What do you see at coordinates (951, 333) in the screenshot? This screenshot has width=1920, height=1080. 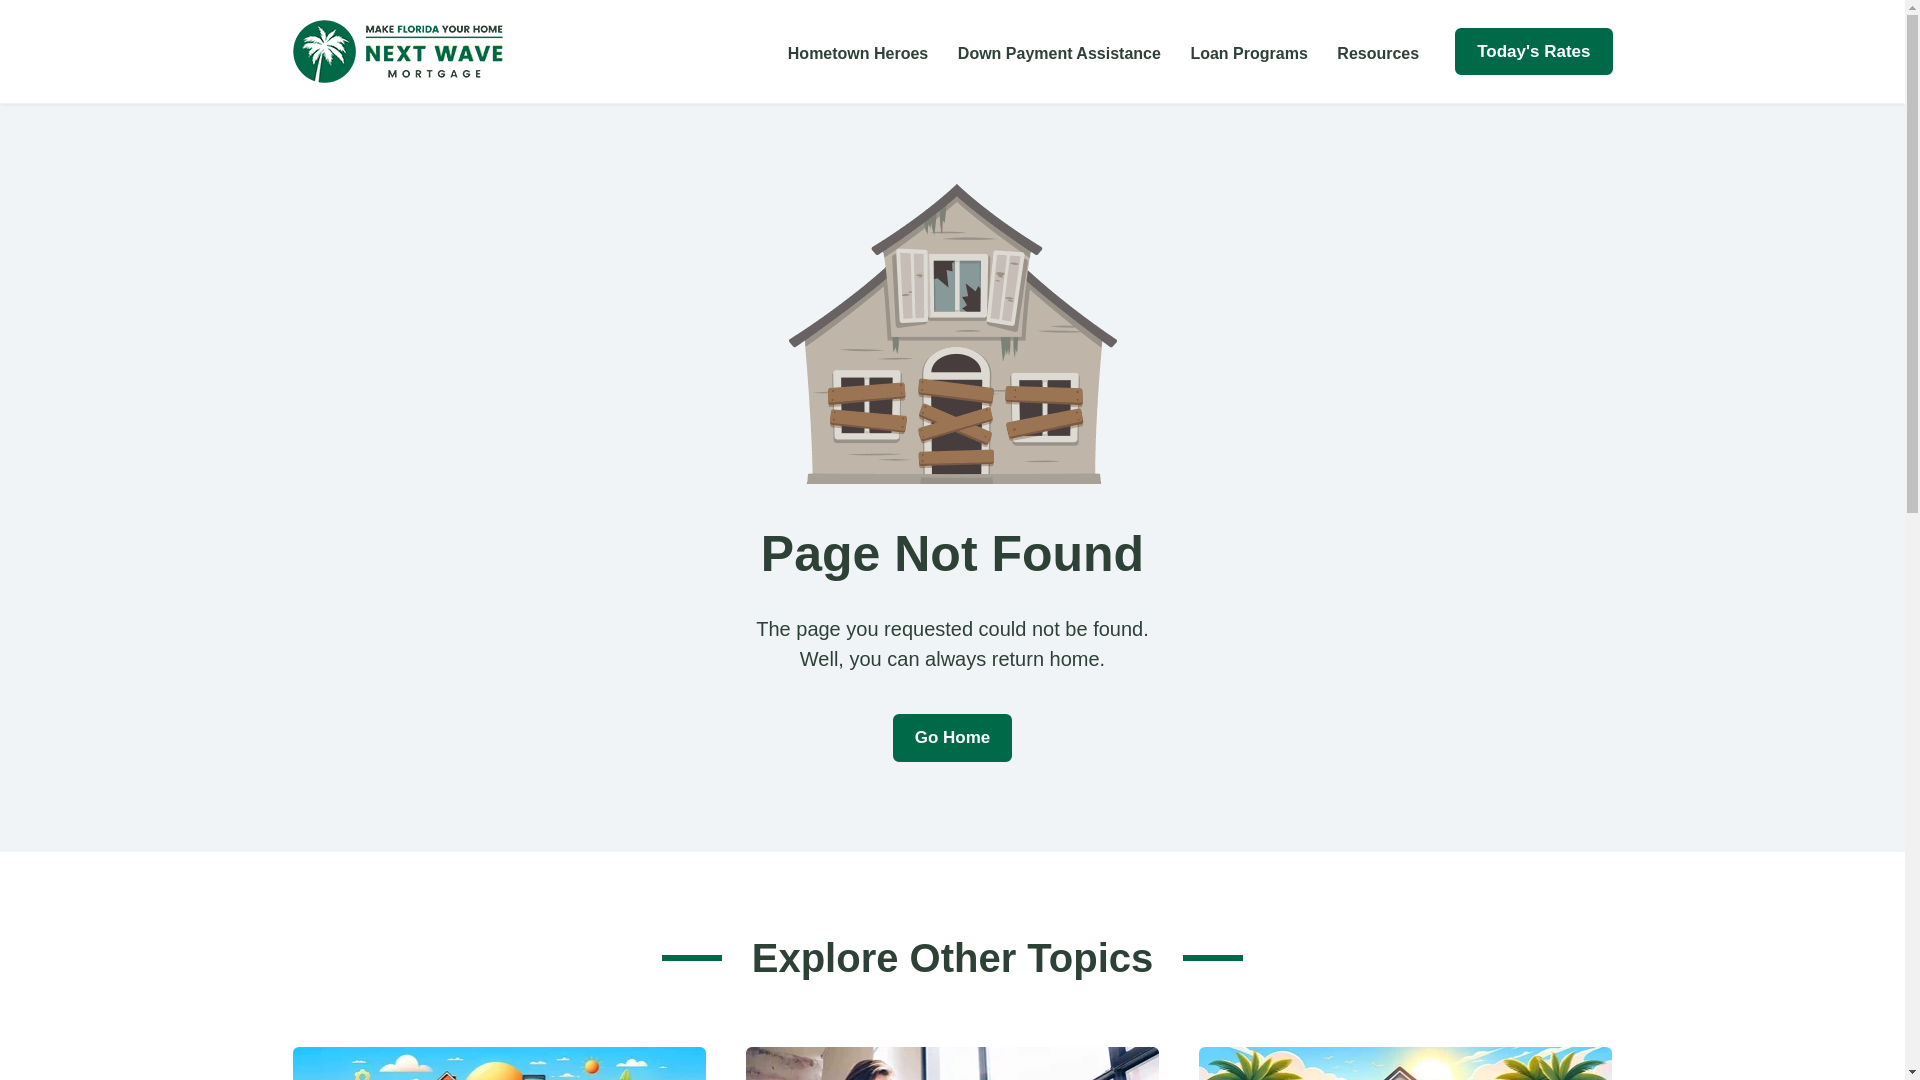 I see `Error` at bounding box center [951, 333].